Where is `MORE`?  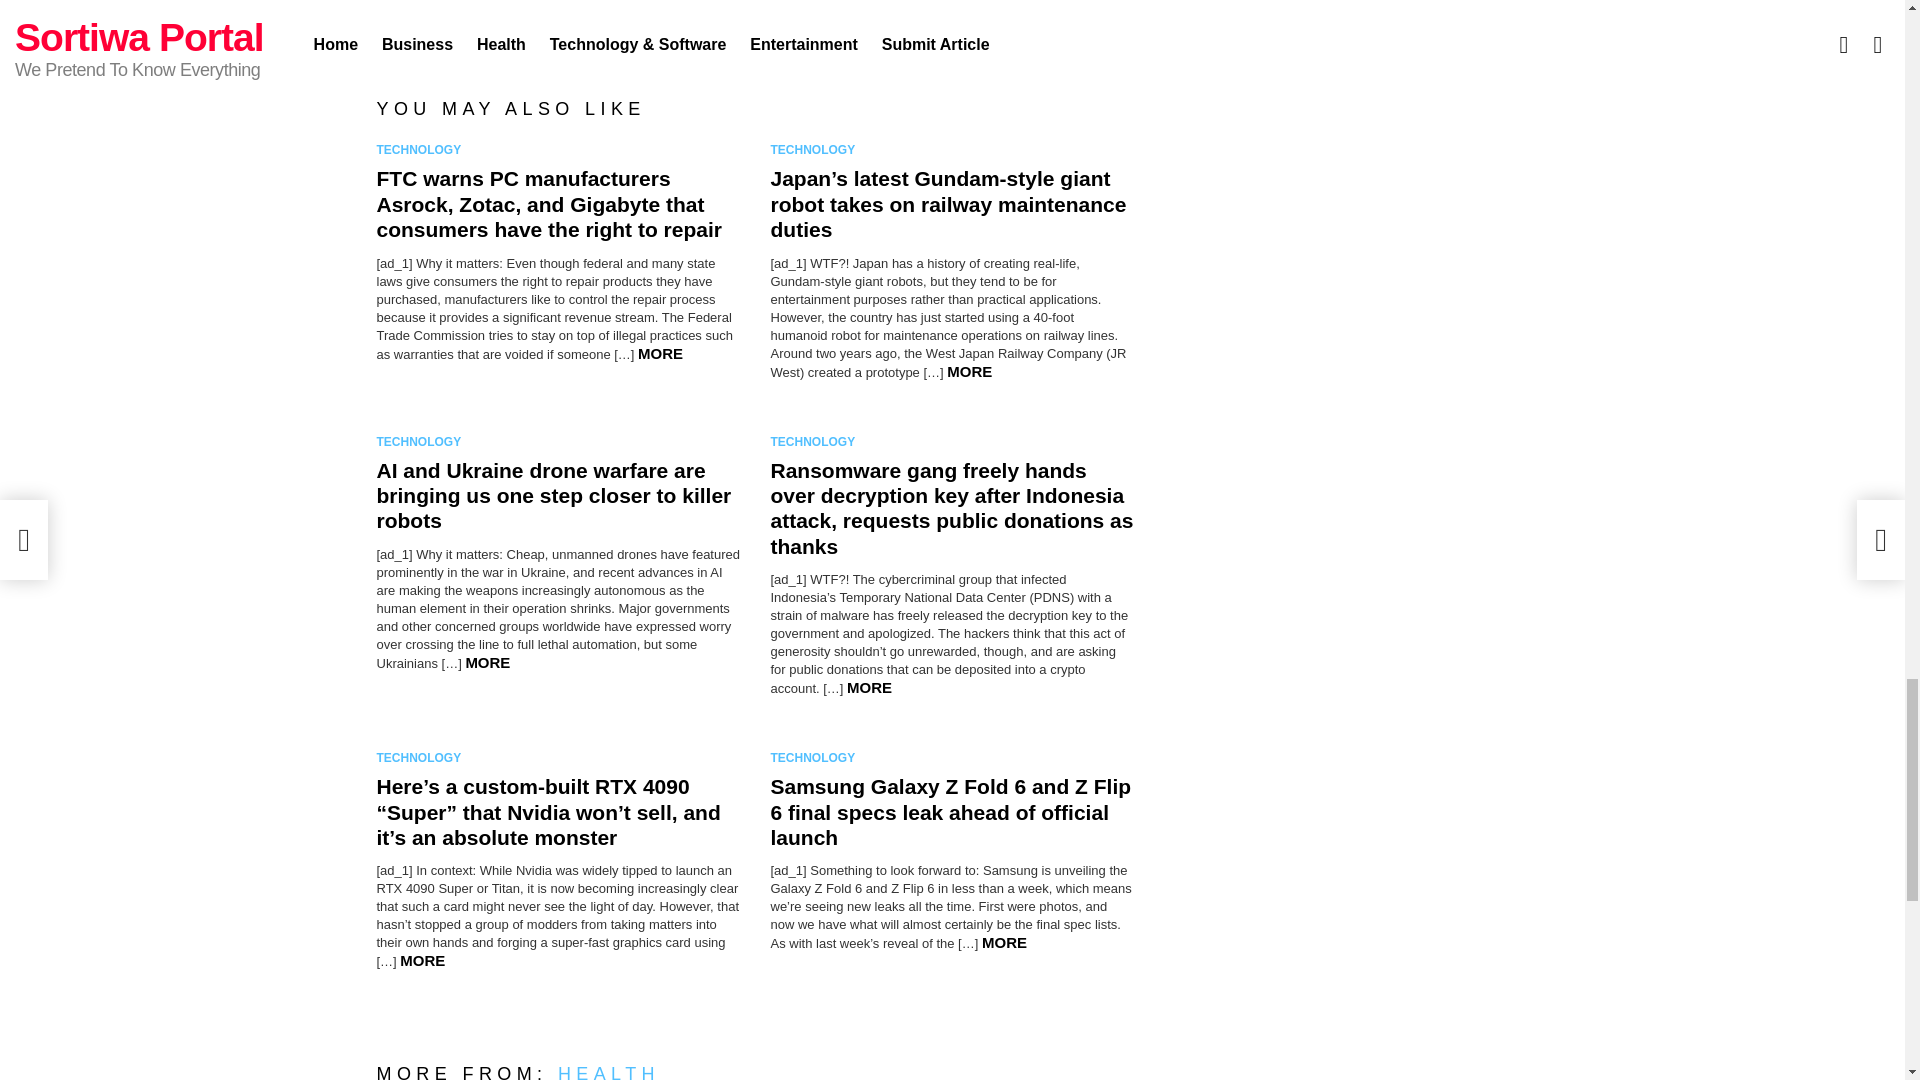
MORE is located at coordinates (487, 662).